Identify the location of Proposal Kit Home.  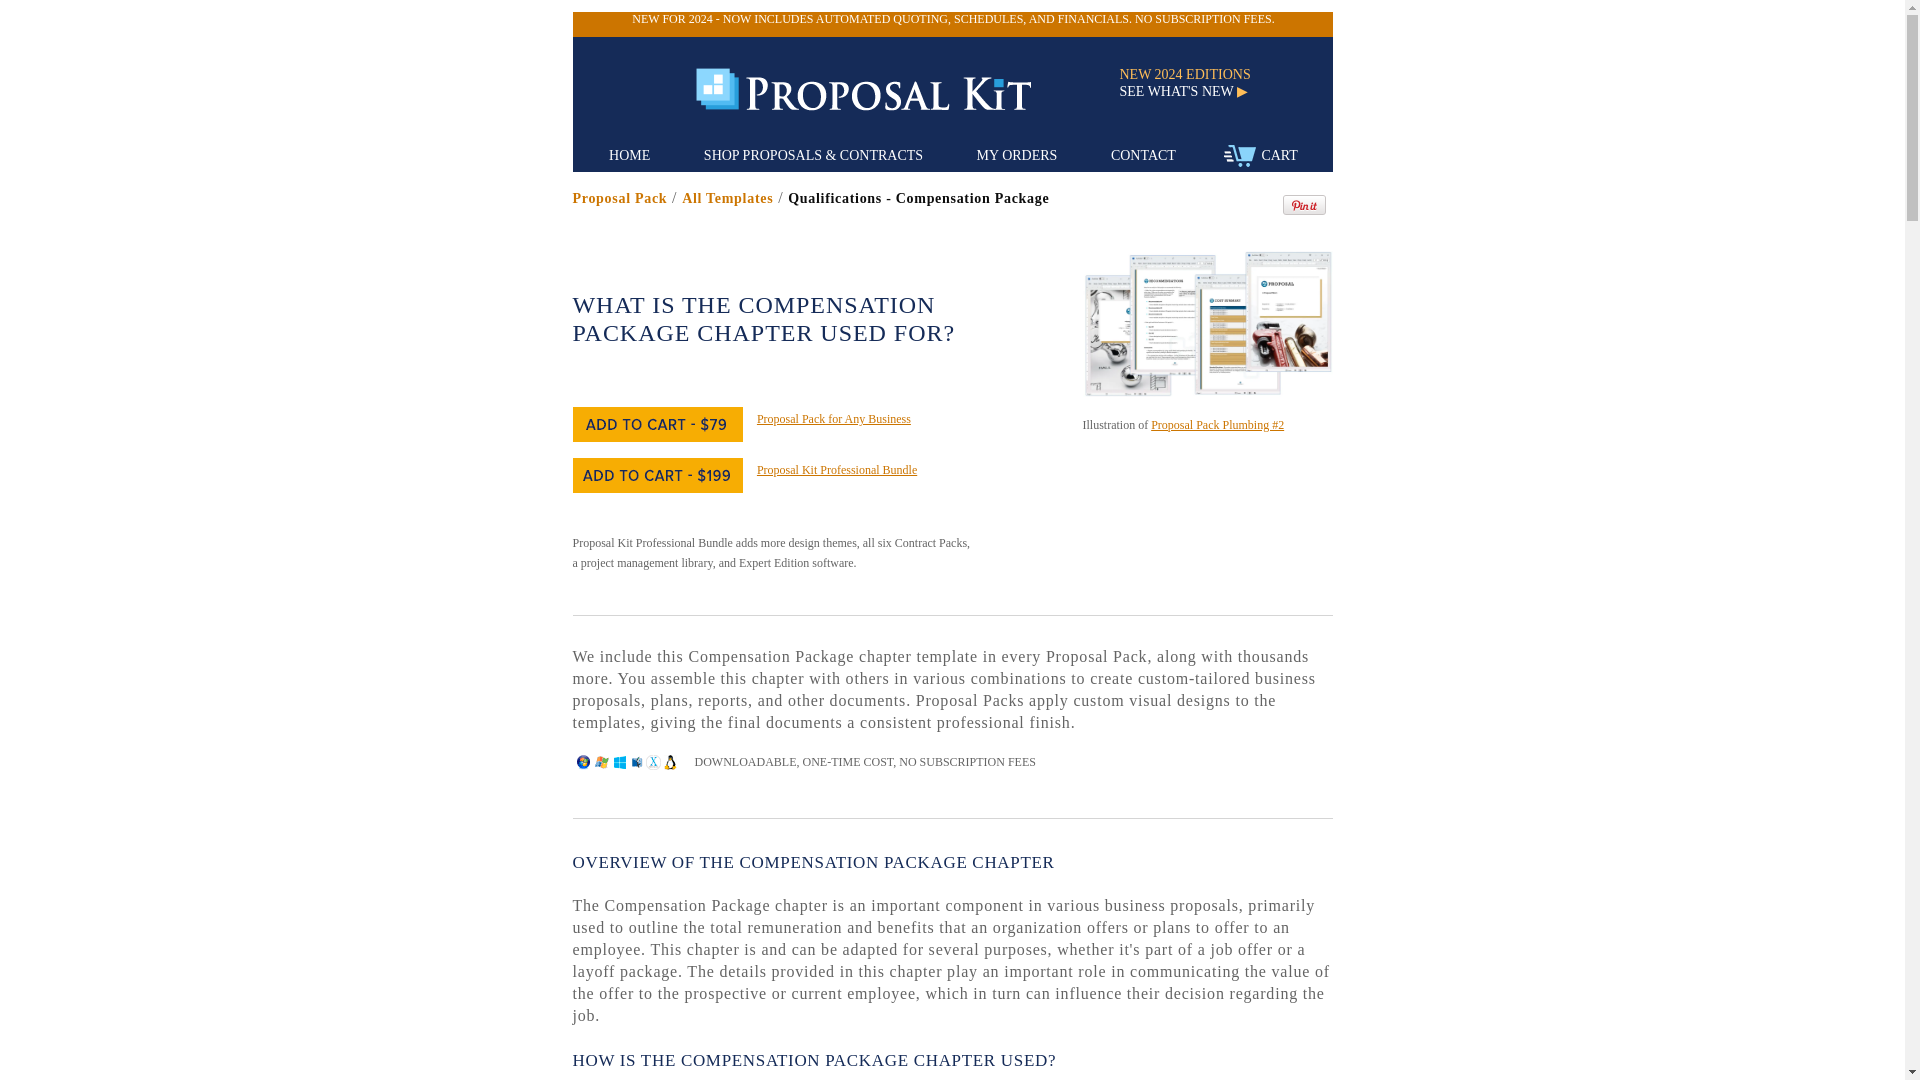
(629, 156).